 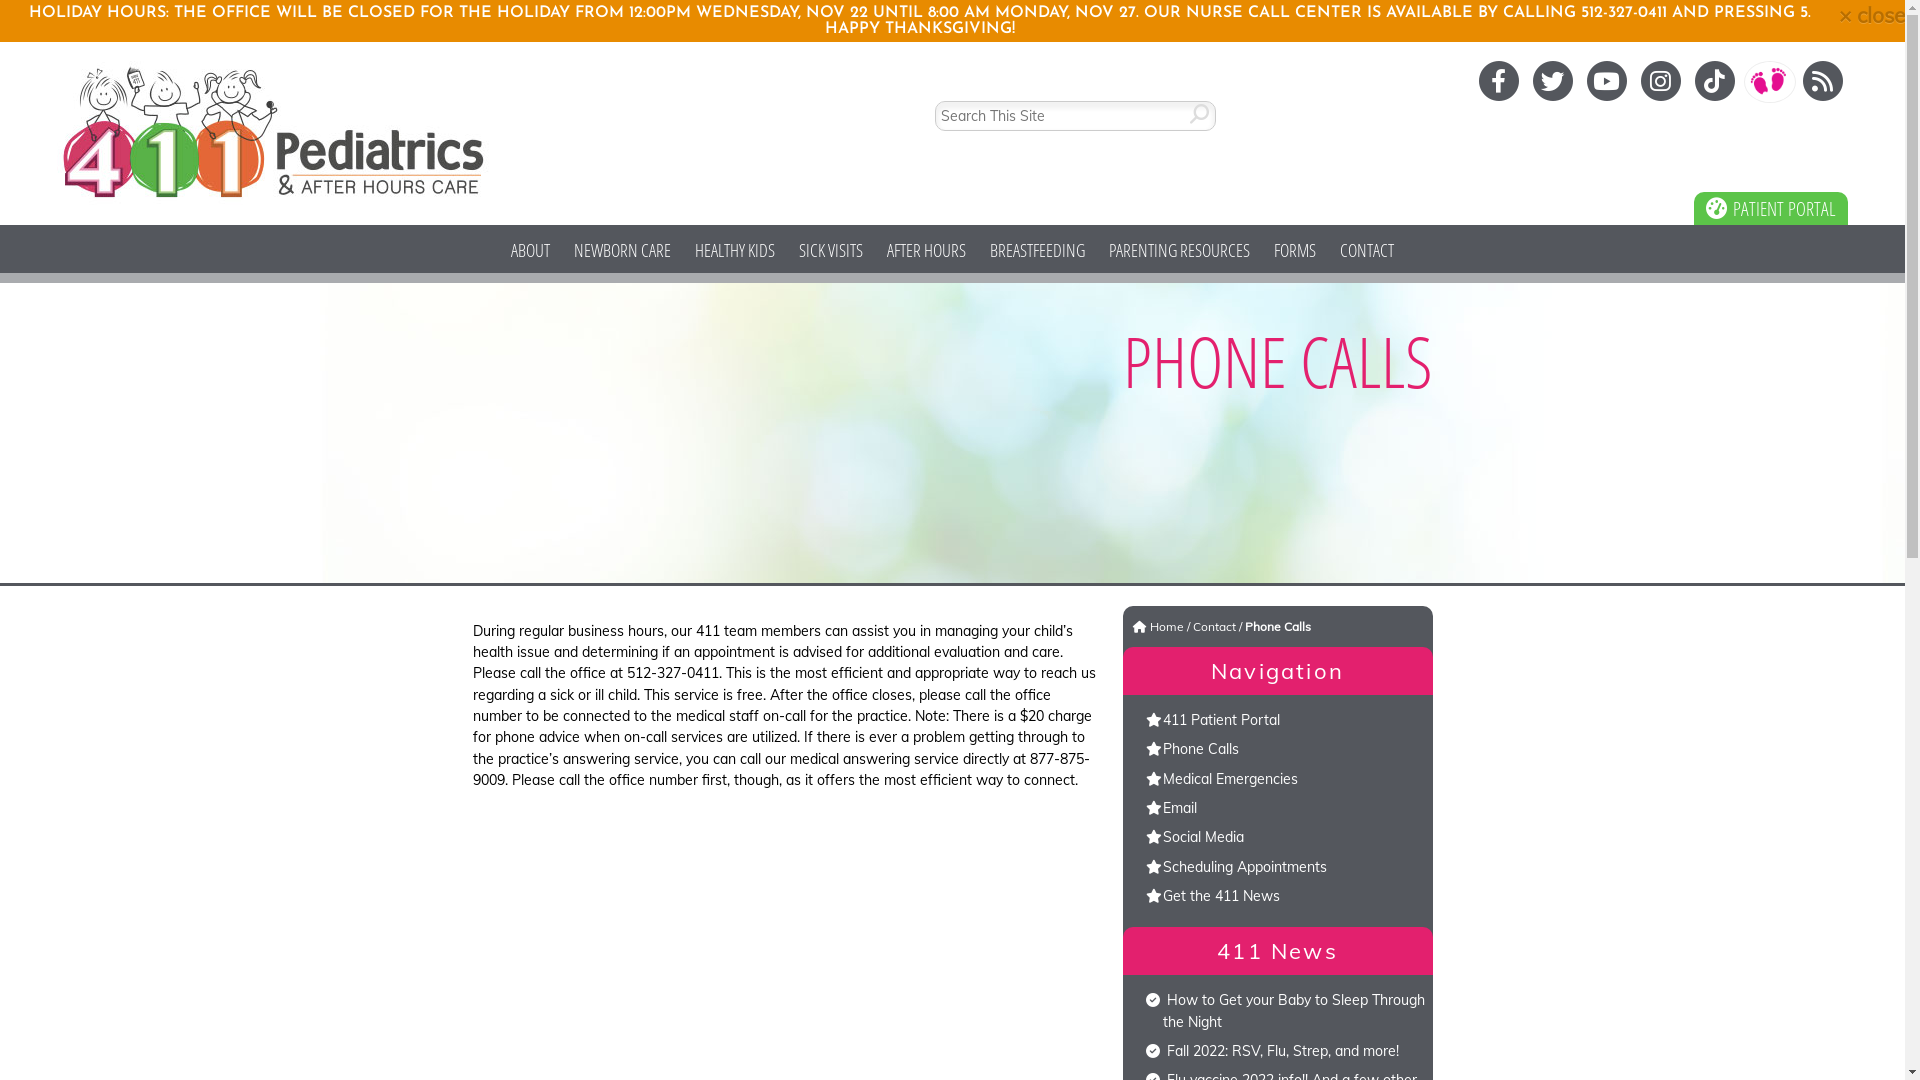 What do you see at coordinates (1771, 79) in the screenshot?
I see `Online Parenting Community & Masterclass` at bounding box center [1771, 79].